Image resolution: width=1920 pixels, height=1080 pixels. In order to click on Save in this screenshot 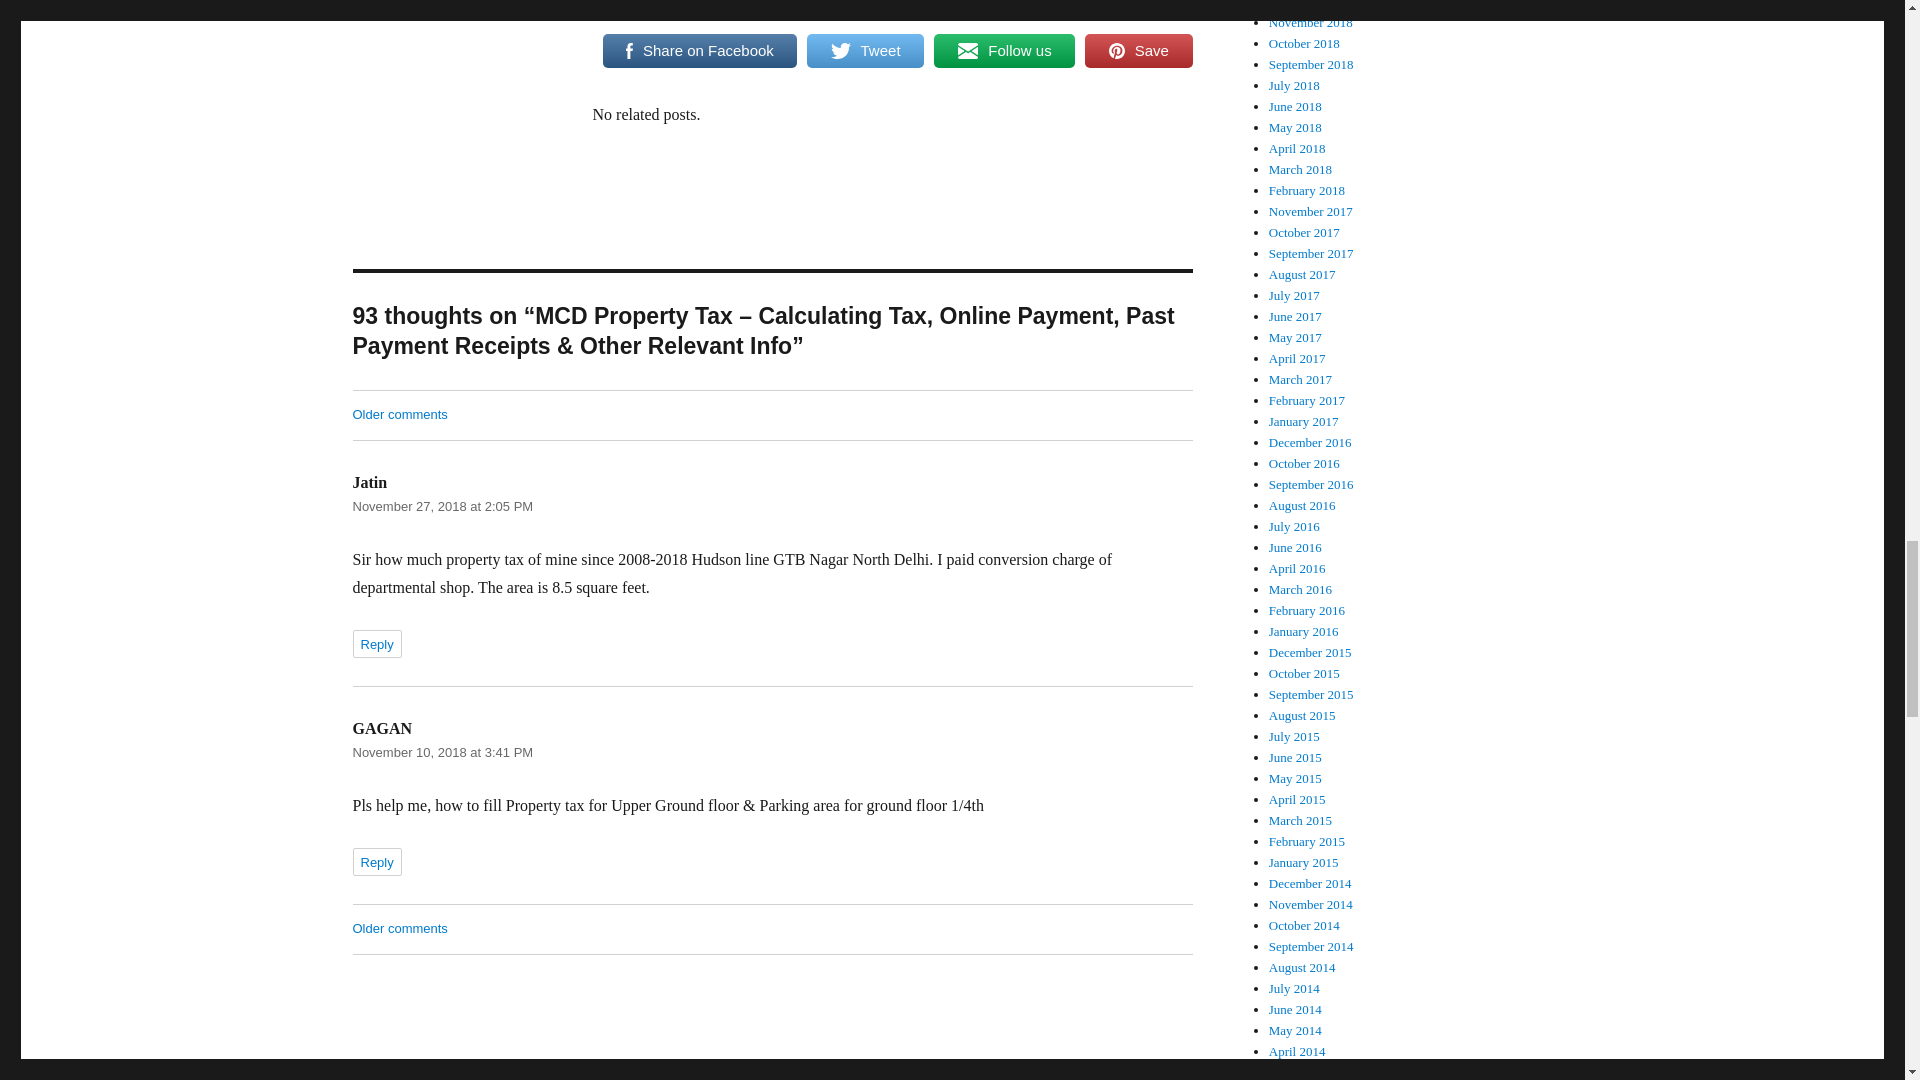, I will do `click(1138, 51)`.